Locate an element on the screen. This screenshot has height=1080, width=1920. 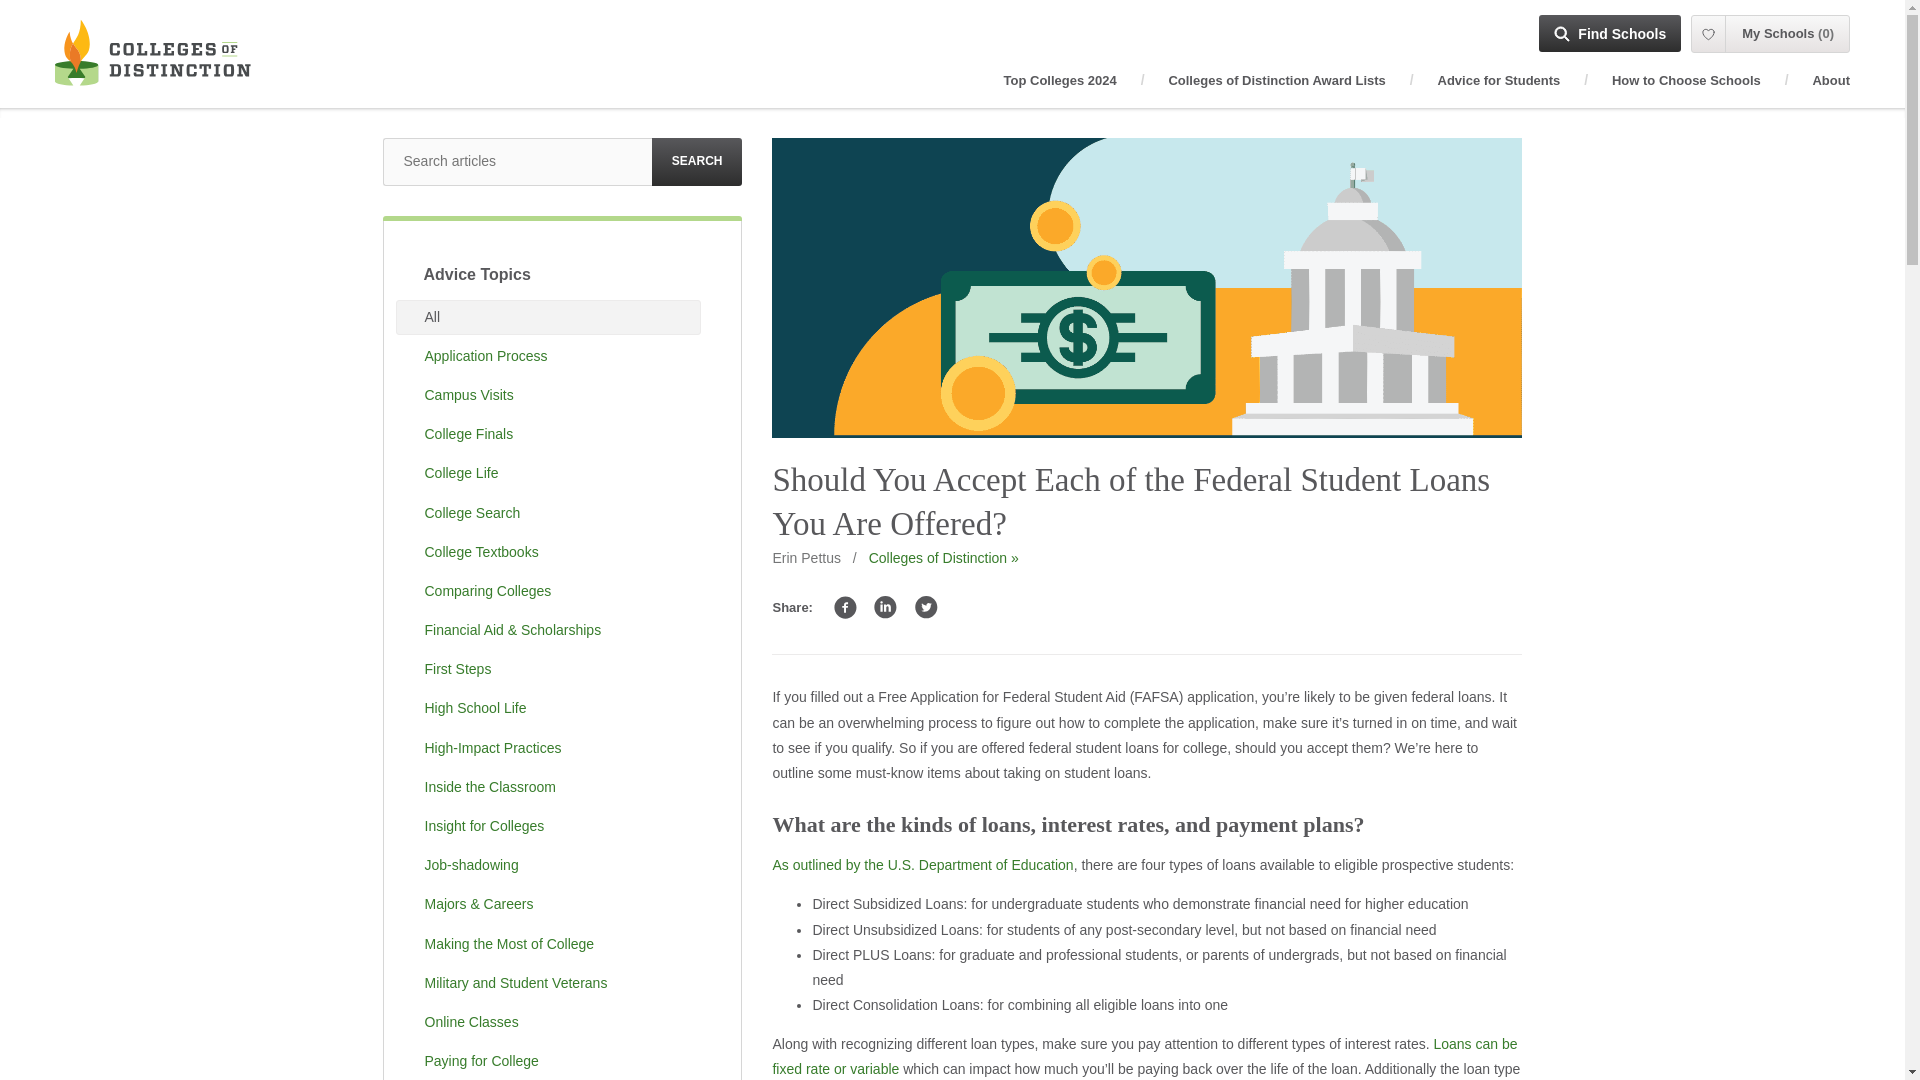
High School Life is located at coordinates (548, 708).